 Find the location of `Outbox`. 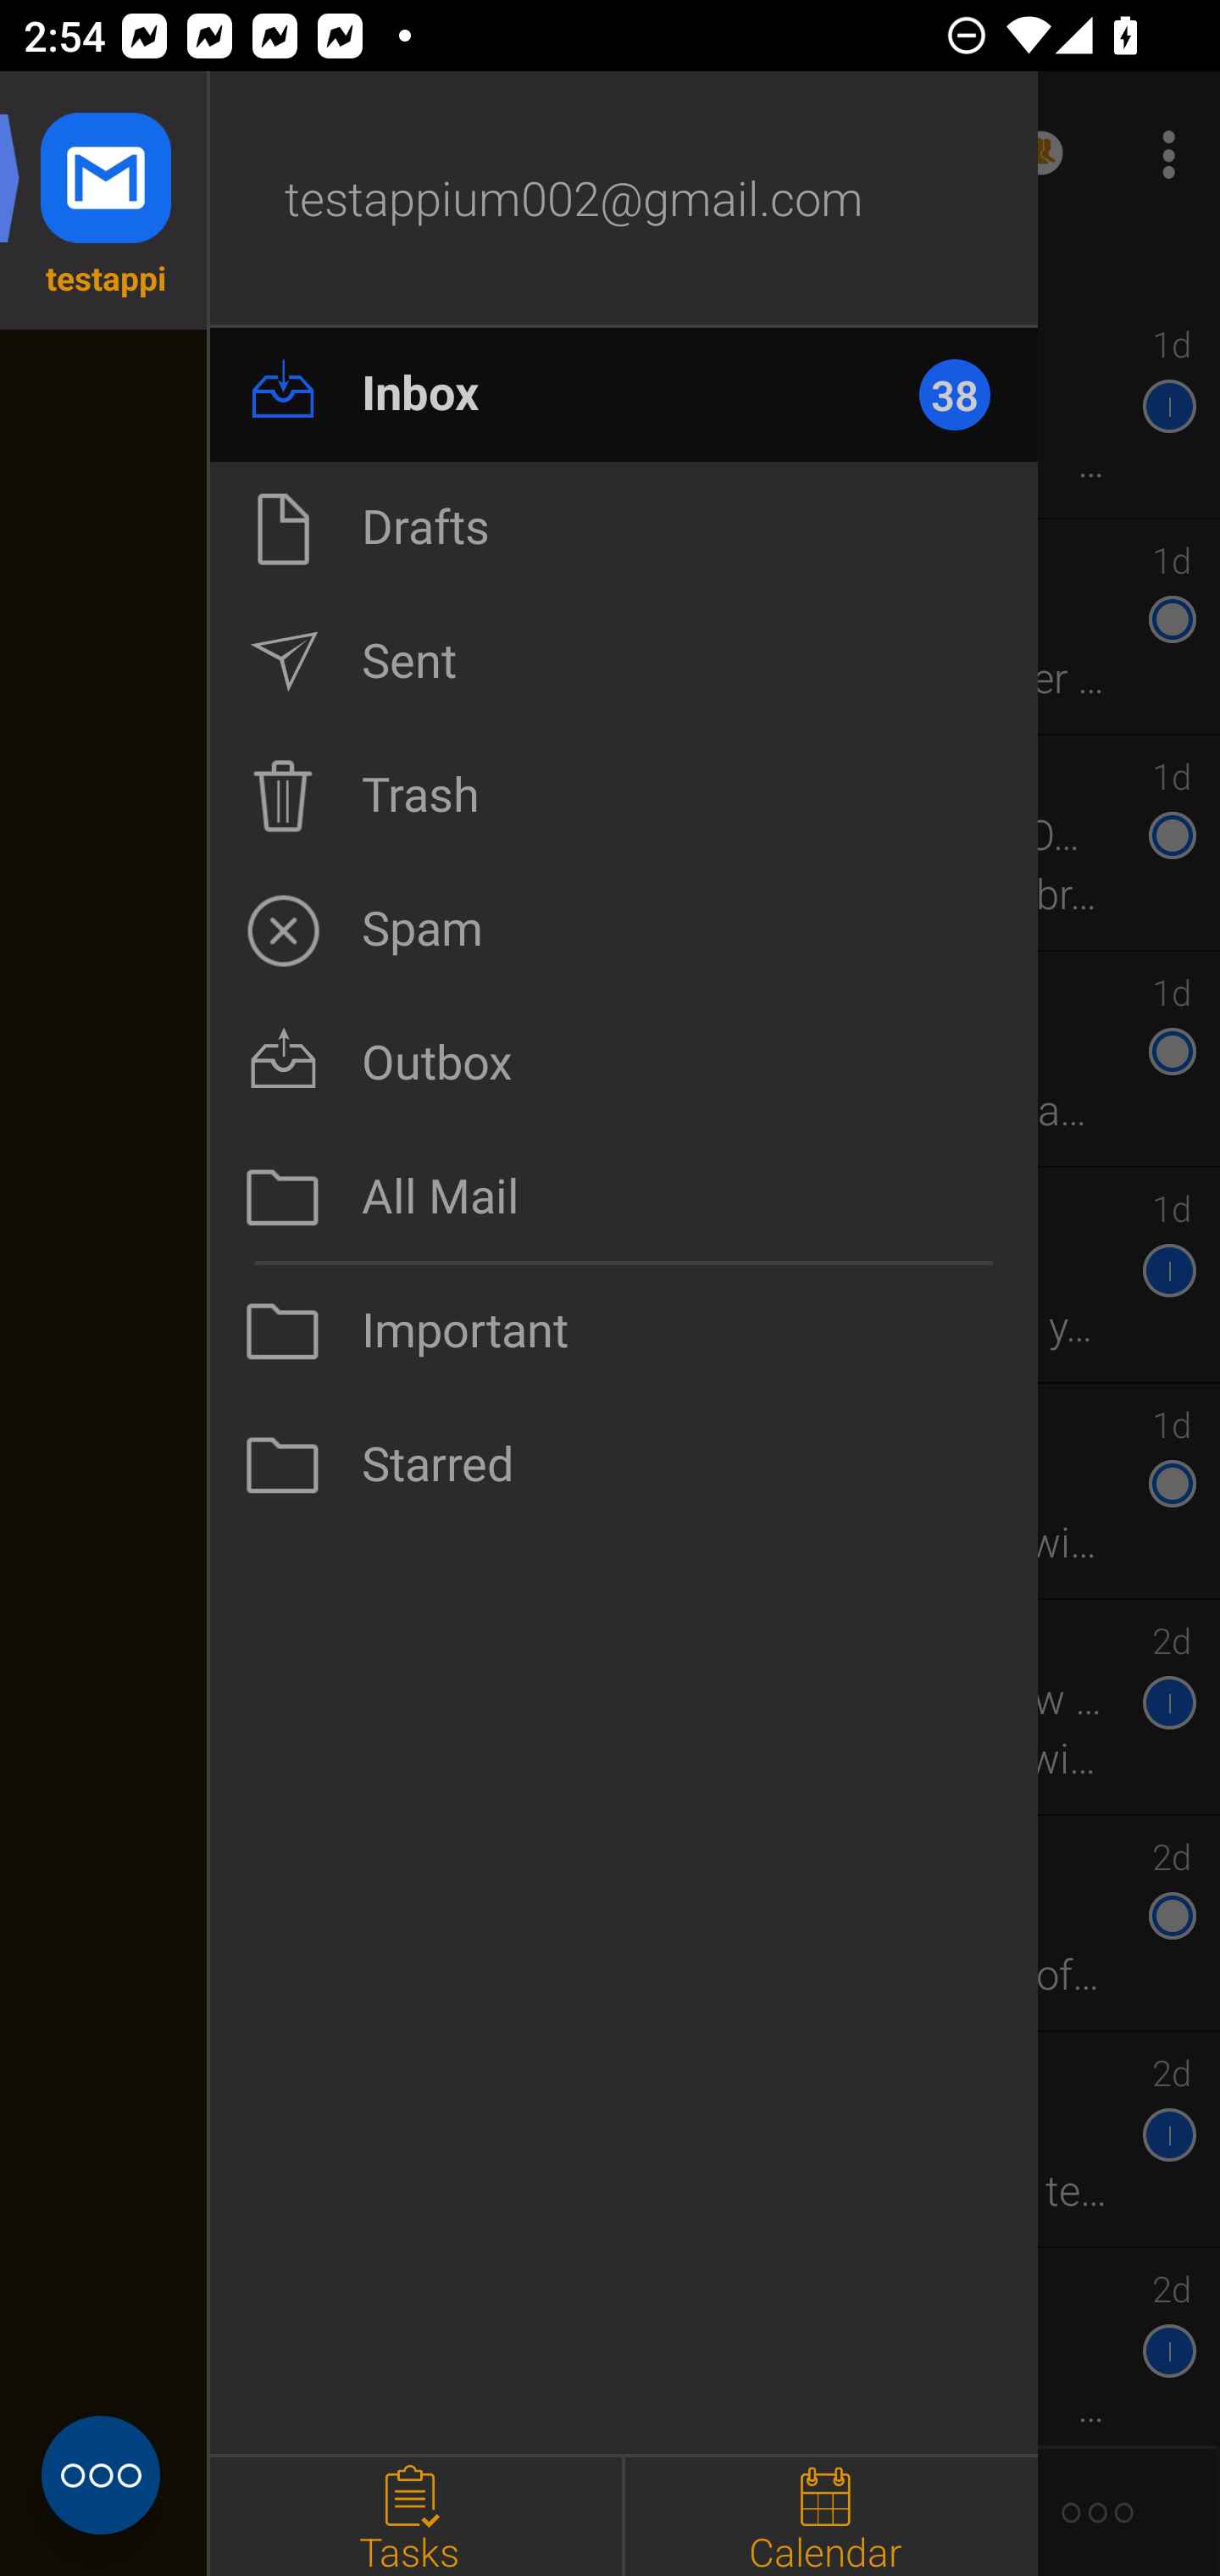

Outbox is located at coordinates (624, 1063).